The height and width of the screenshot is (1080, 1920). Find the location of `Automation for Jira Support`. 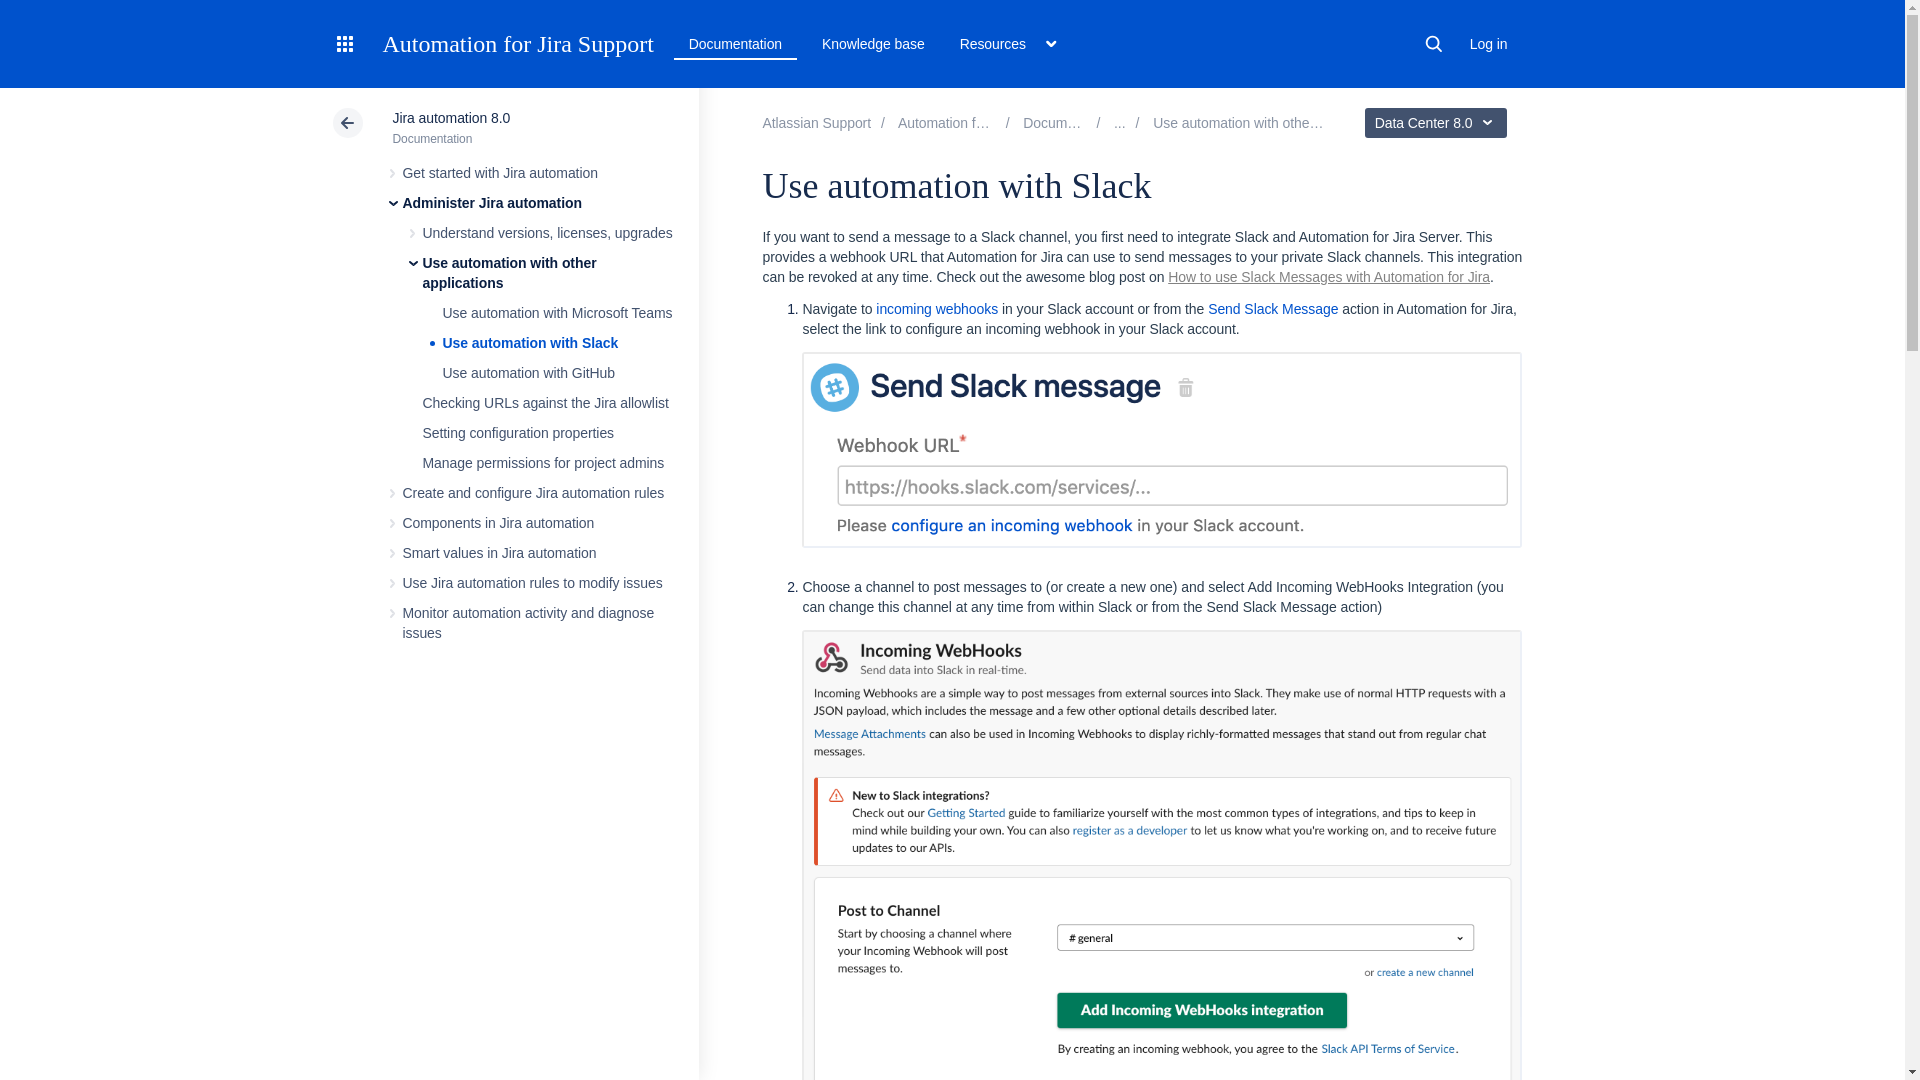

Automation for Jira Support is located at coordinates (517, 44).